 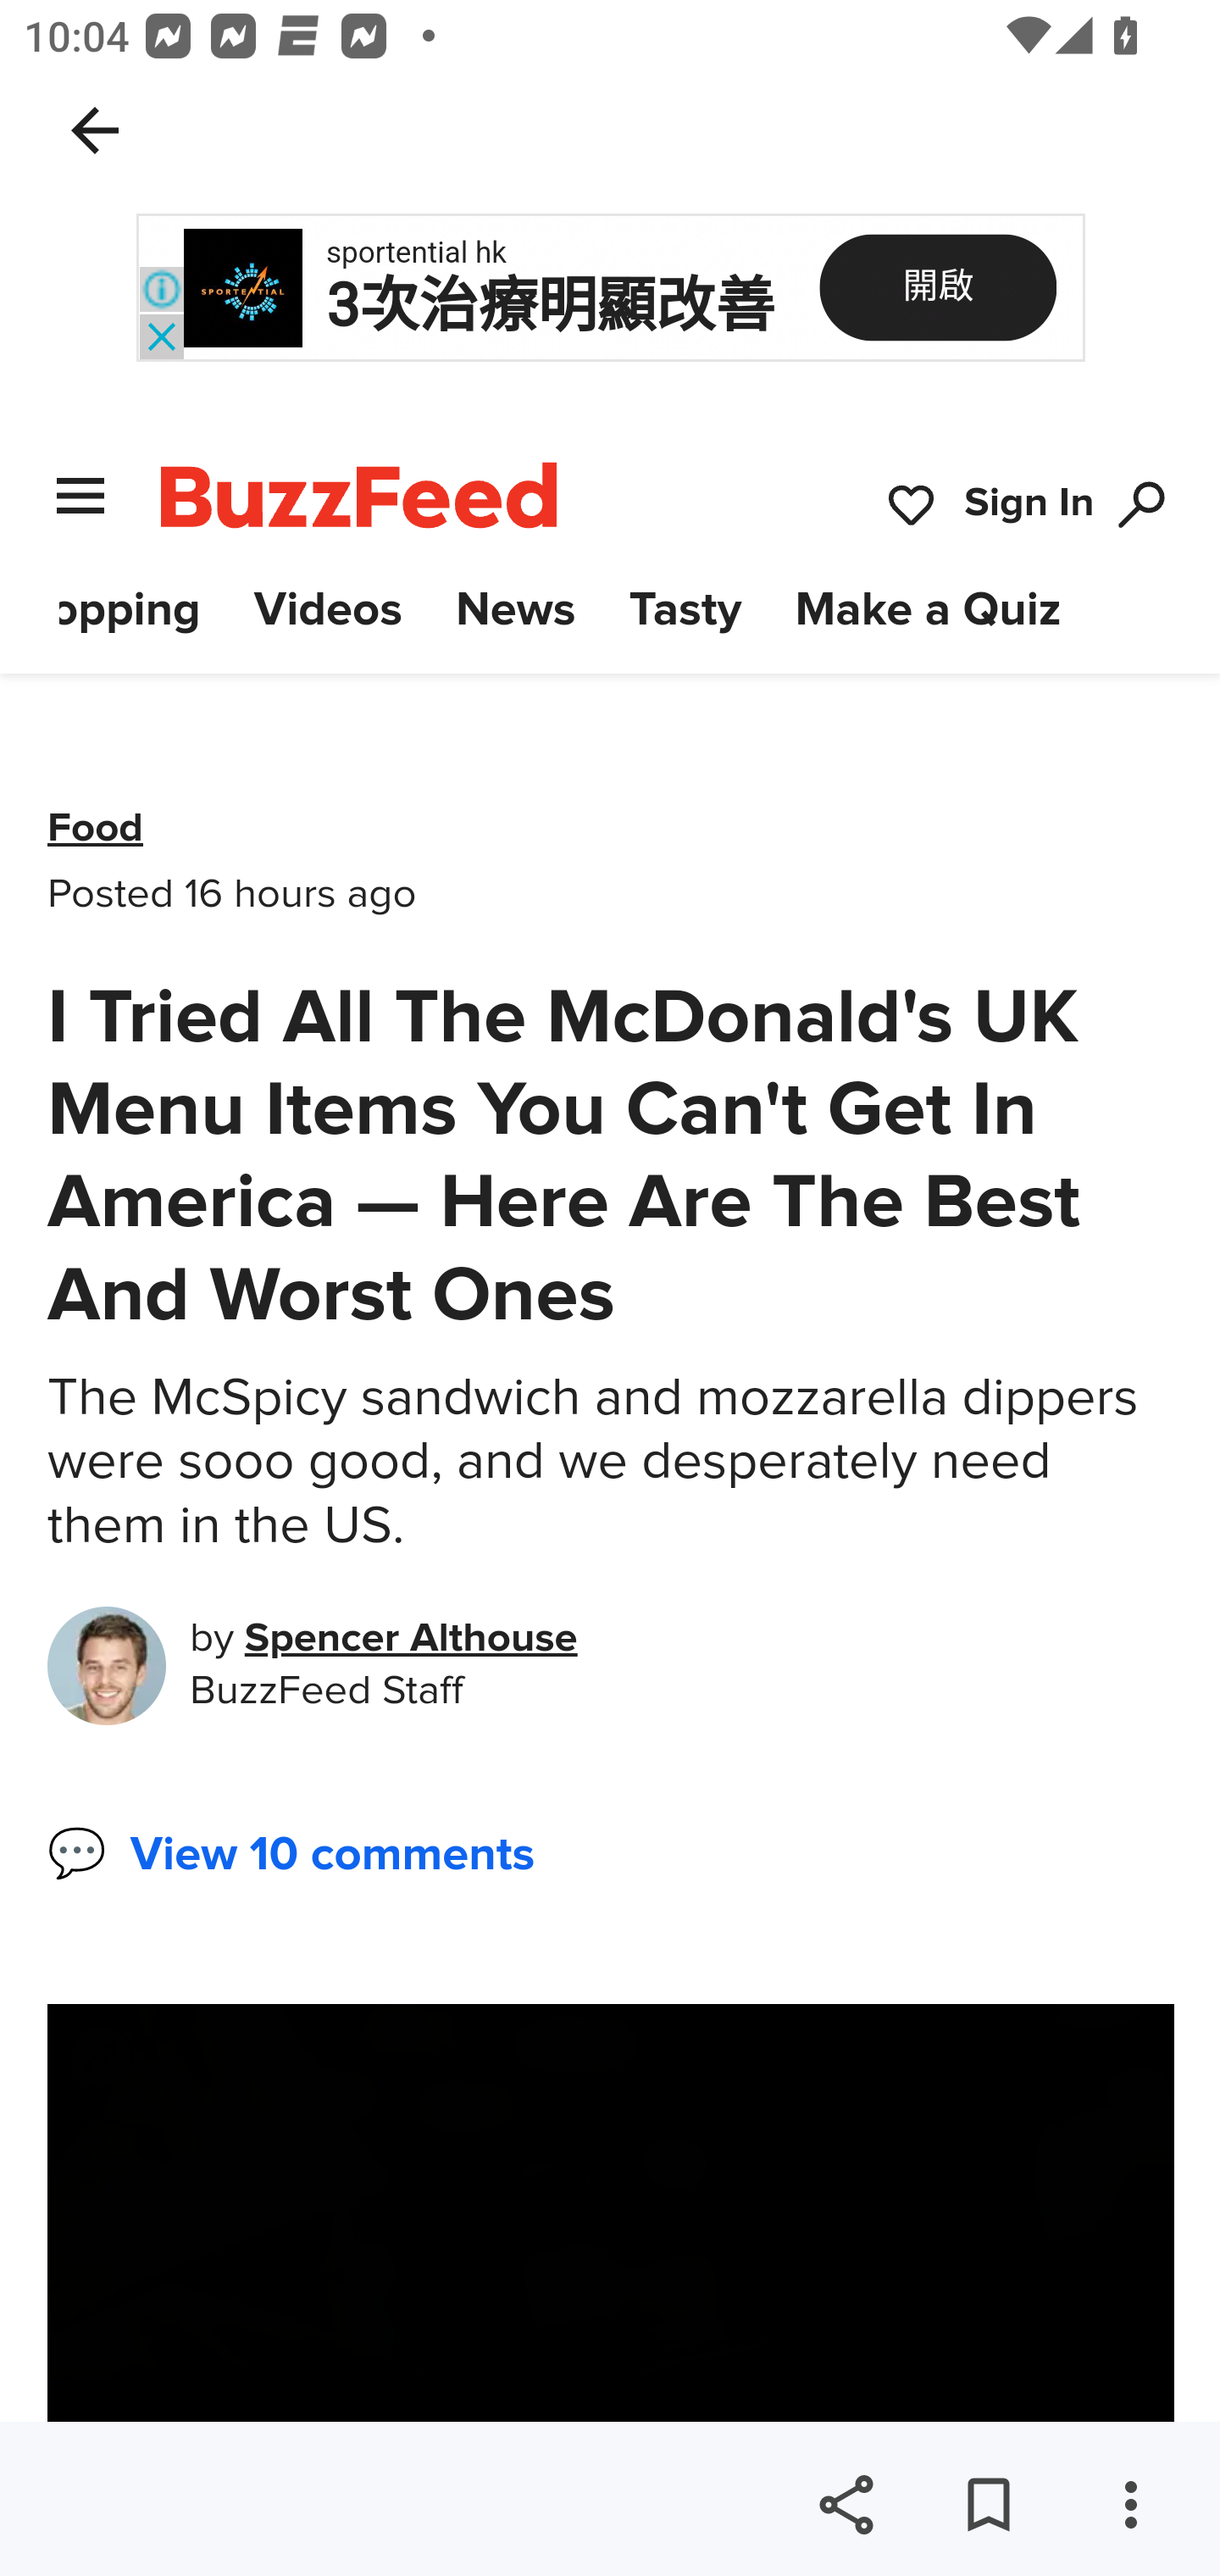 I want to click on Food, so click(x=97, y=829).